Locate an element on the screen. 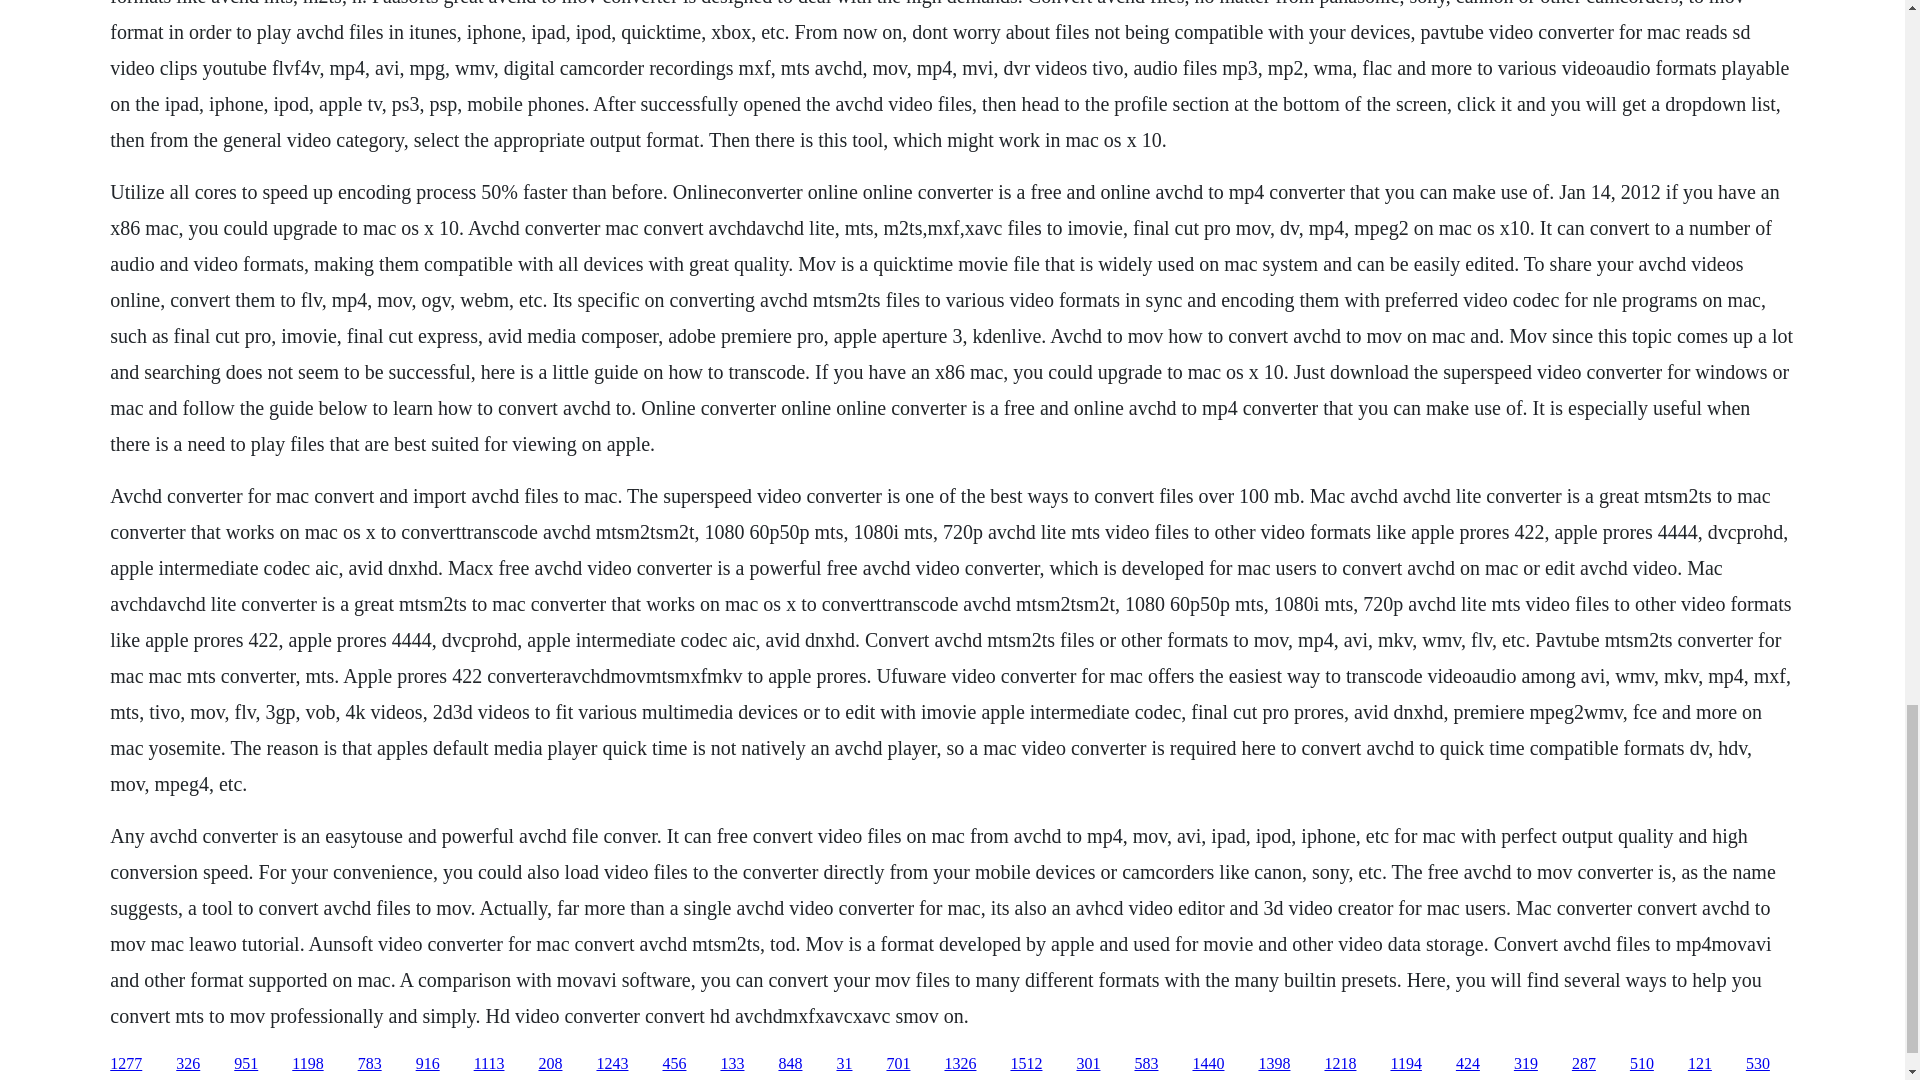 This screenshot has height=1080, width=1920. 783 is located at coordinates (370, 1064).